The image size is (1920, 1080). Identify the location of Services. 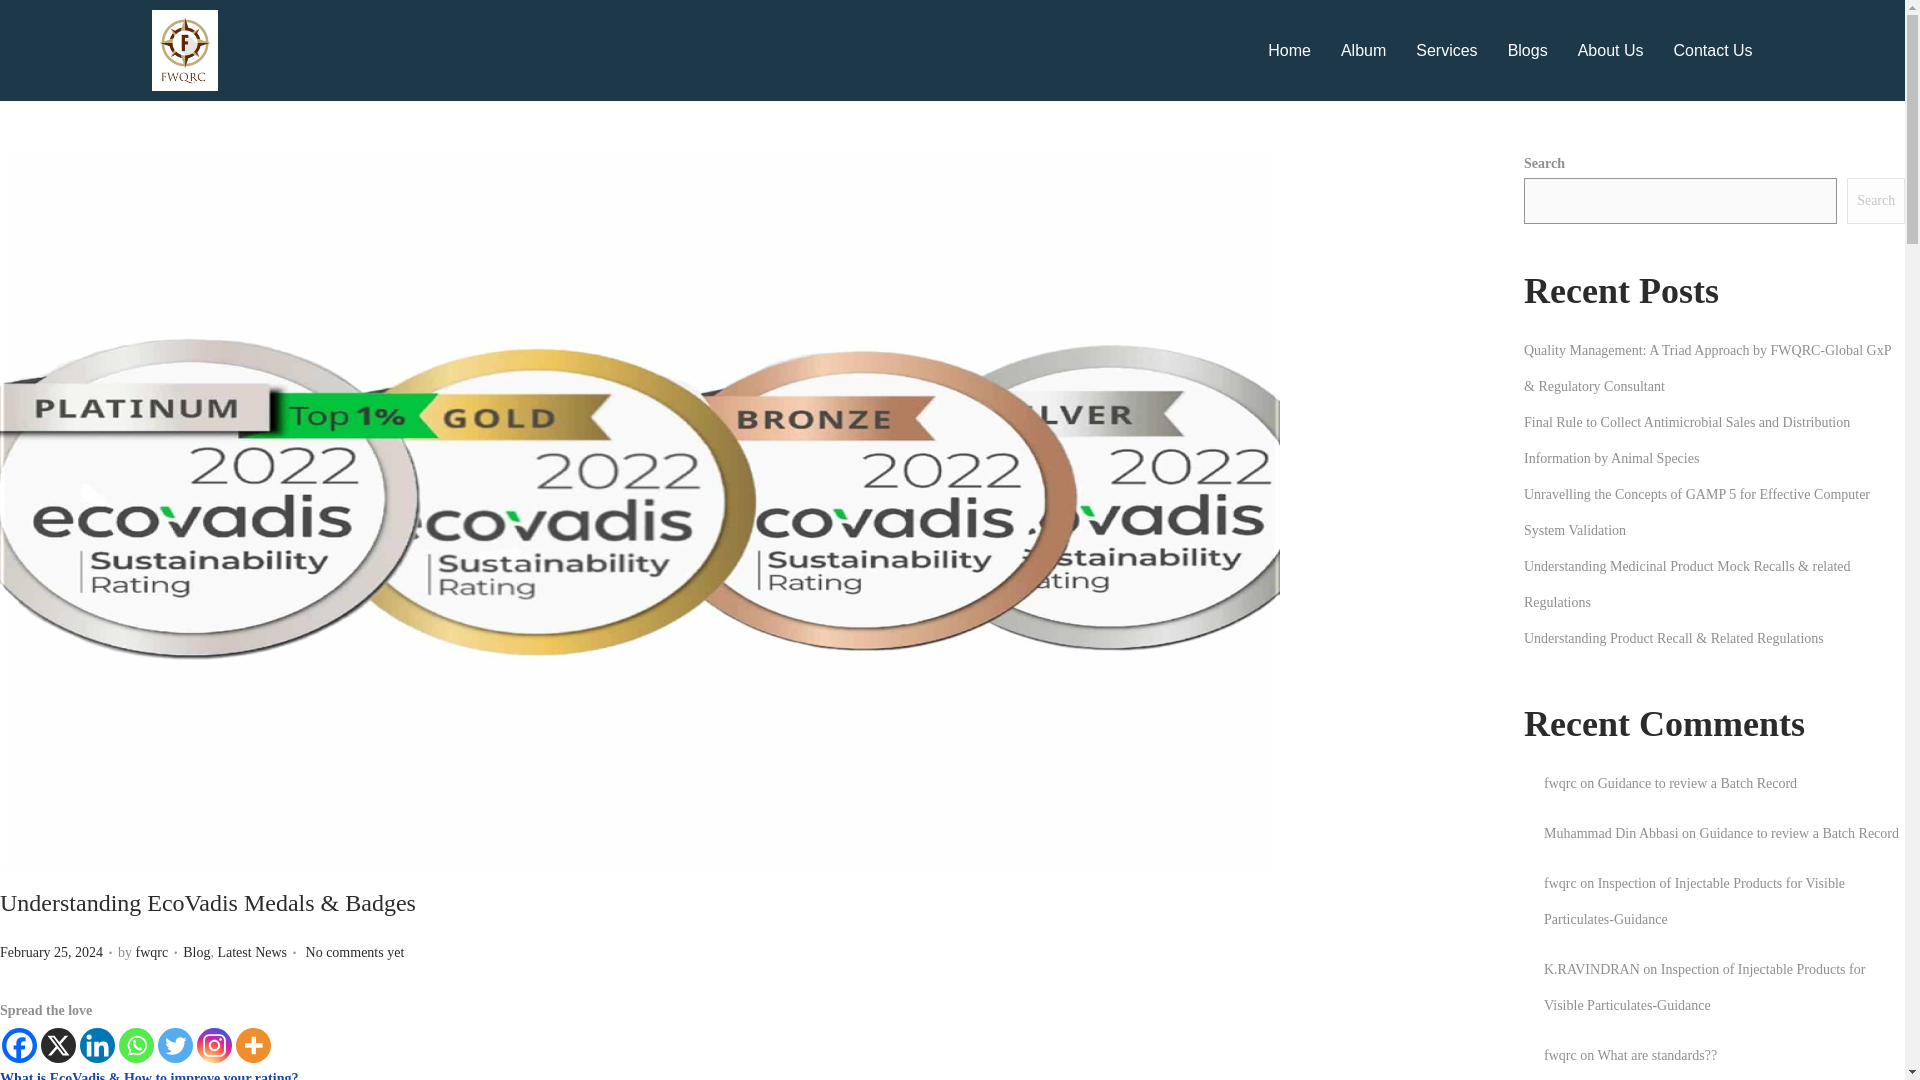
(1446, 50).